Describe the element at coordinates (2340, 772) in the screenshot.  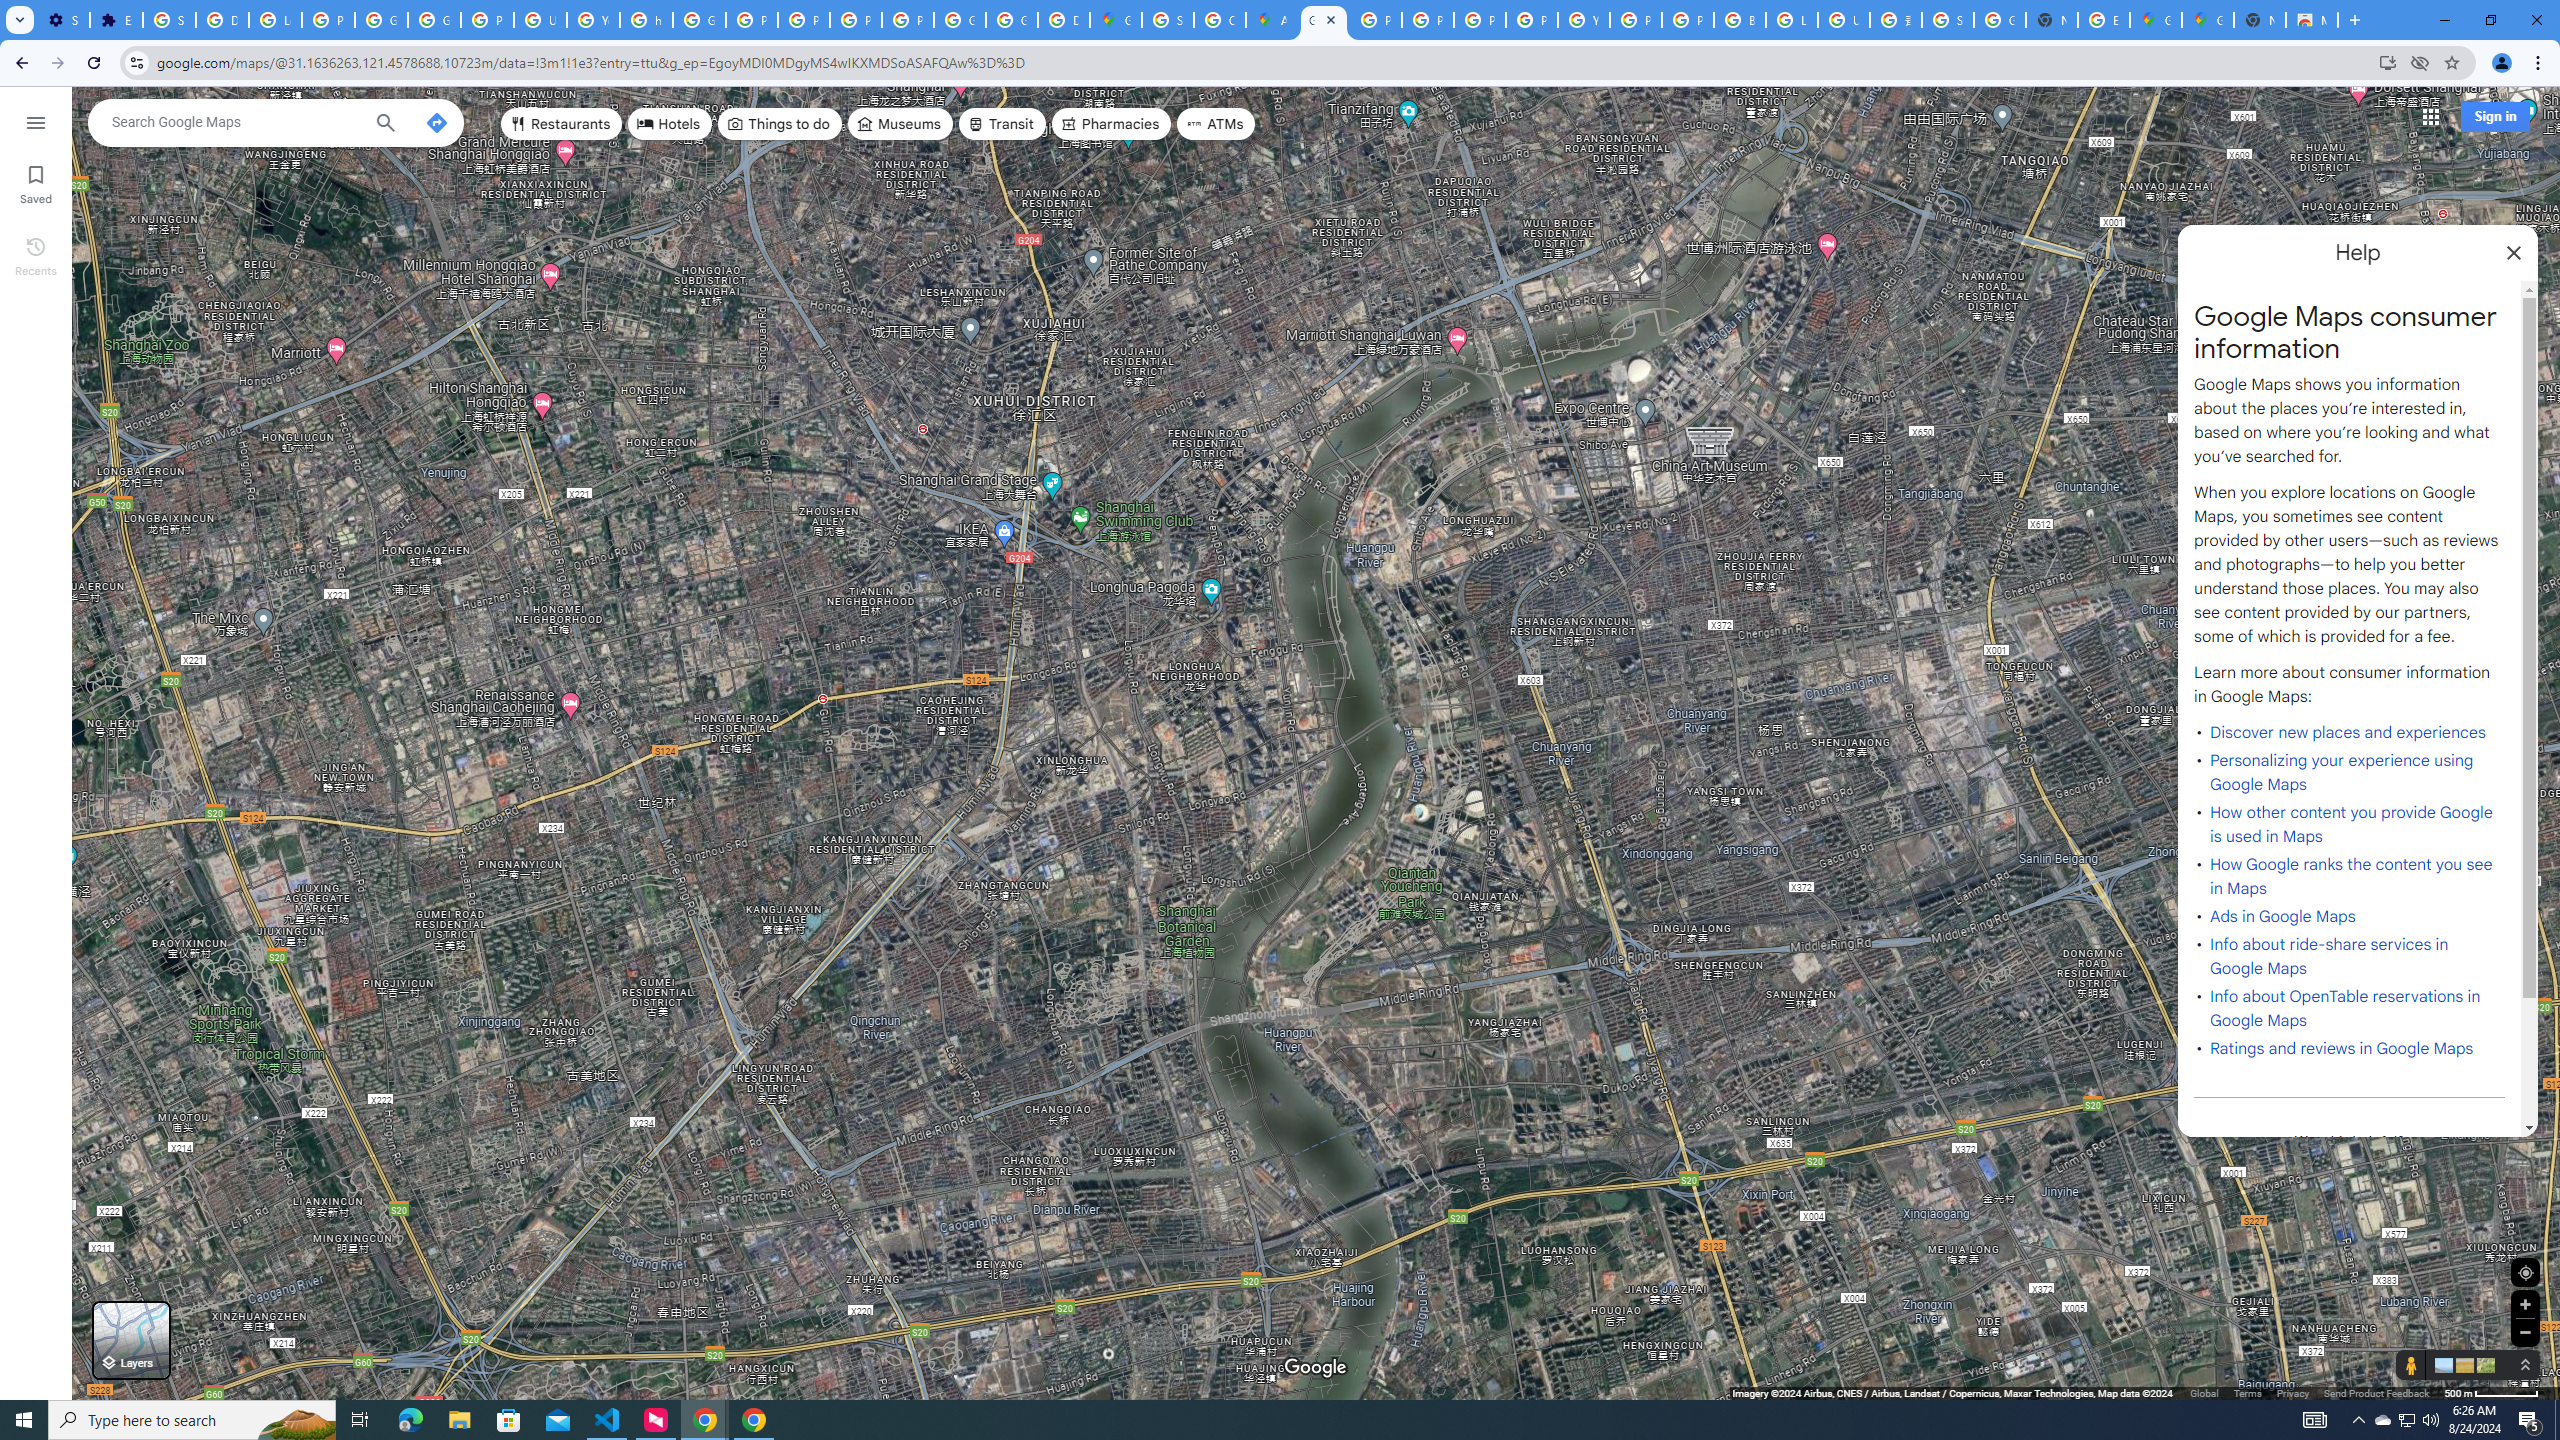
I see `Personalizing your experience using Google Maps` at that location.